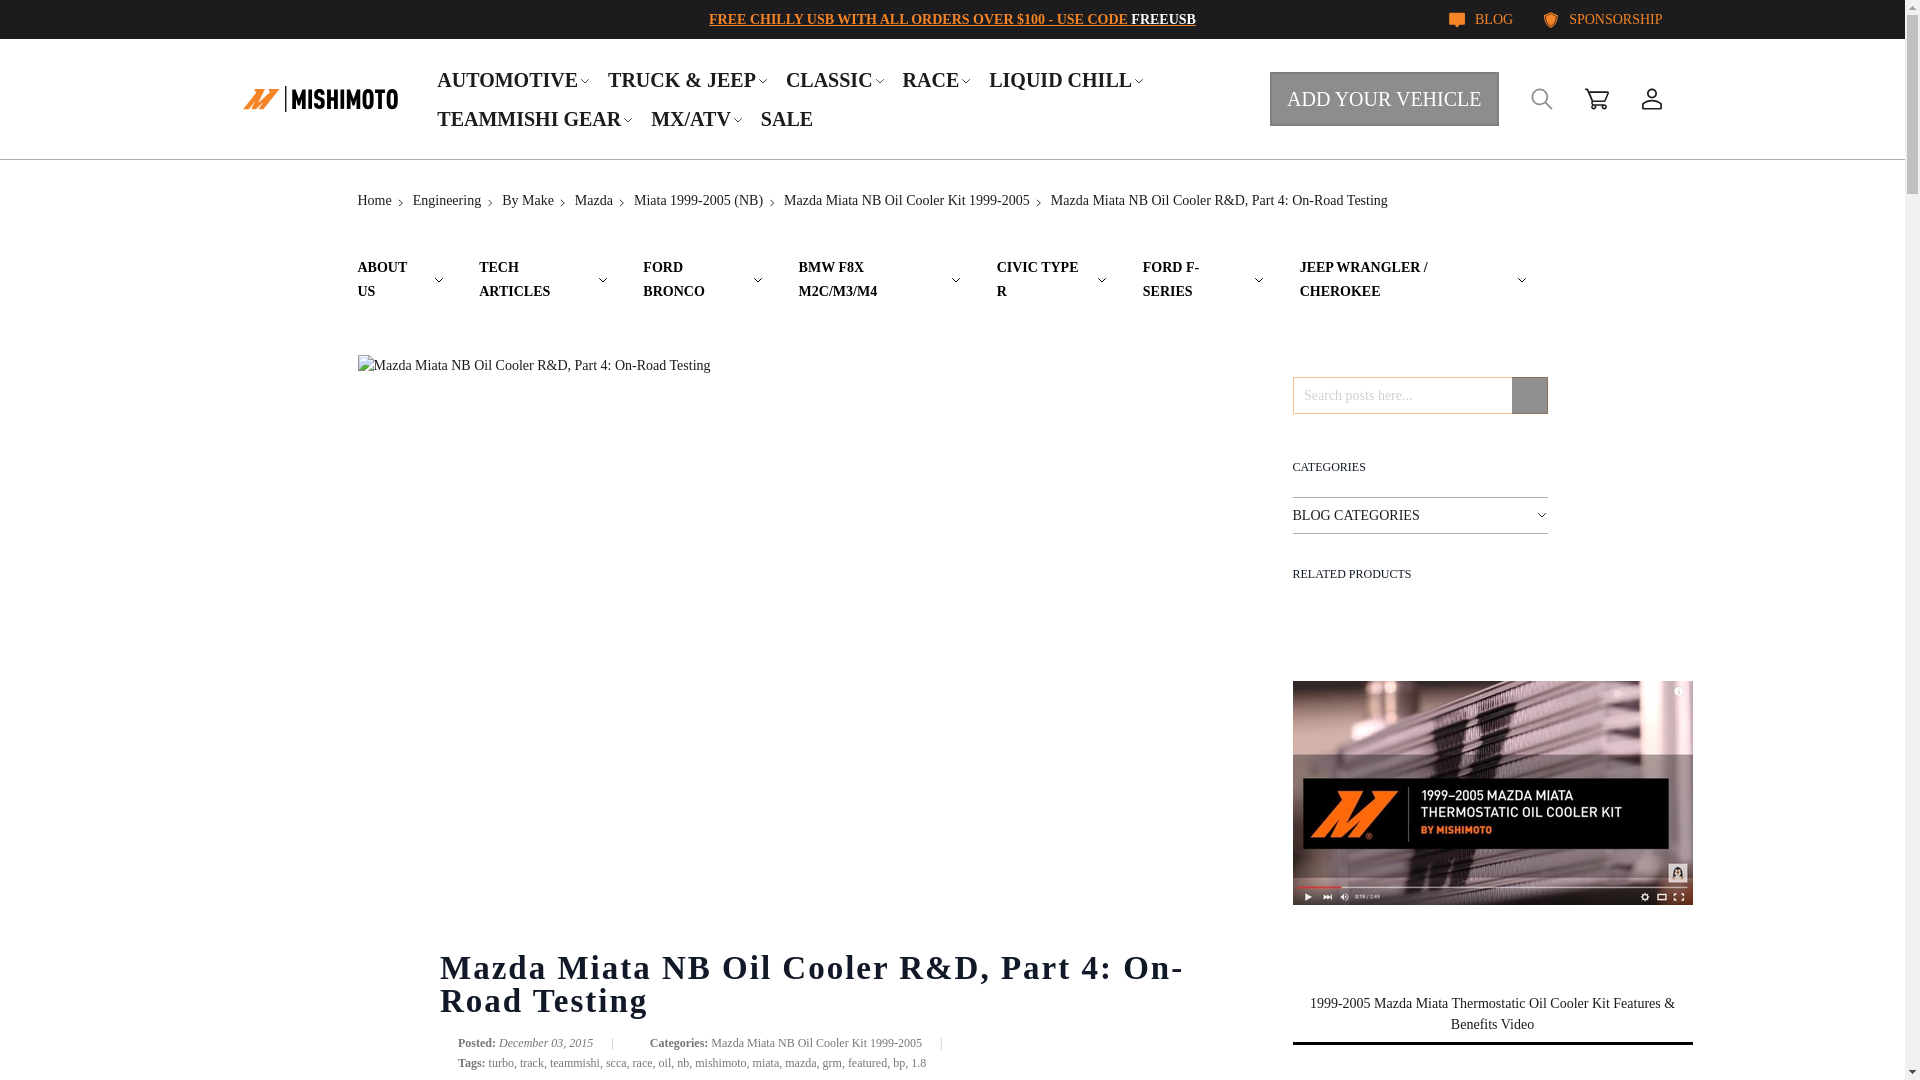  Describe the element at coordinates (319, 98) in the screenshot. I see `Mishimoto` at that location.